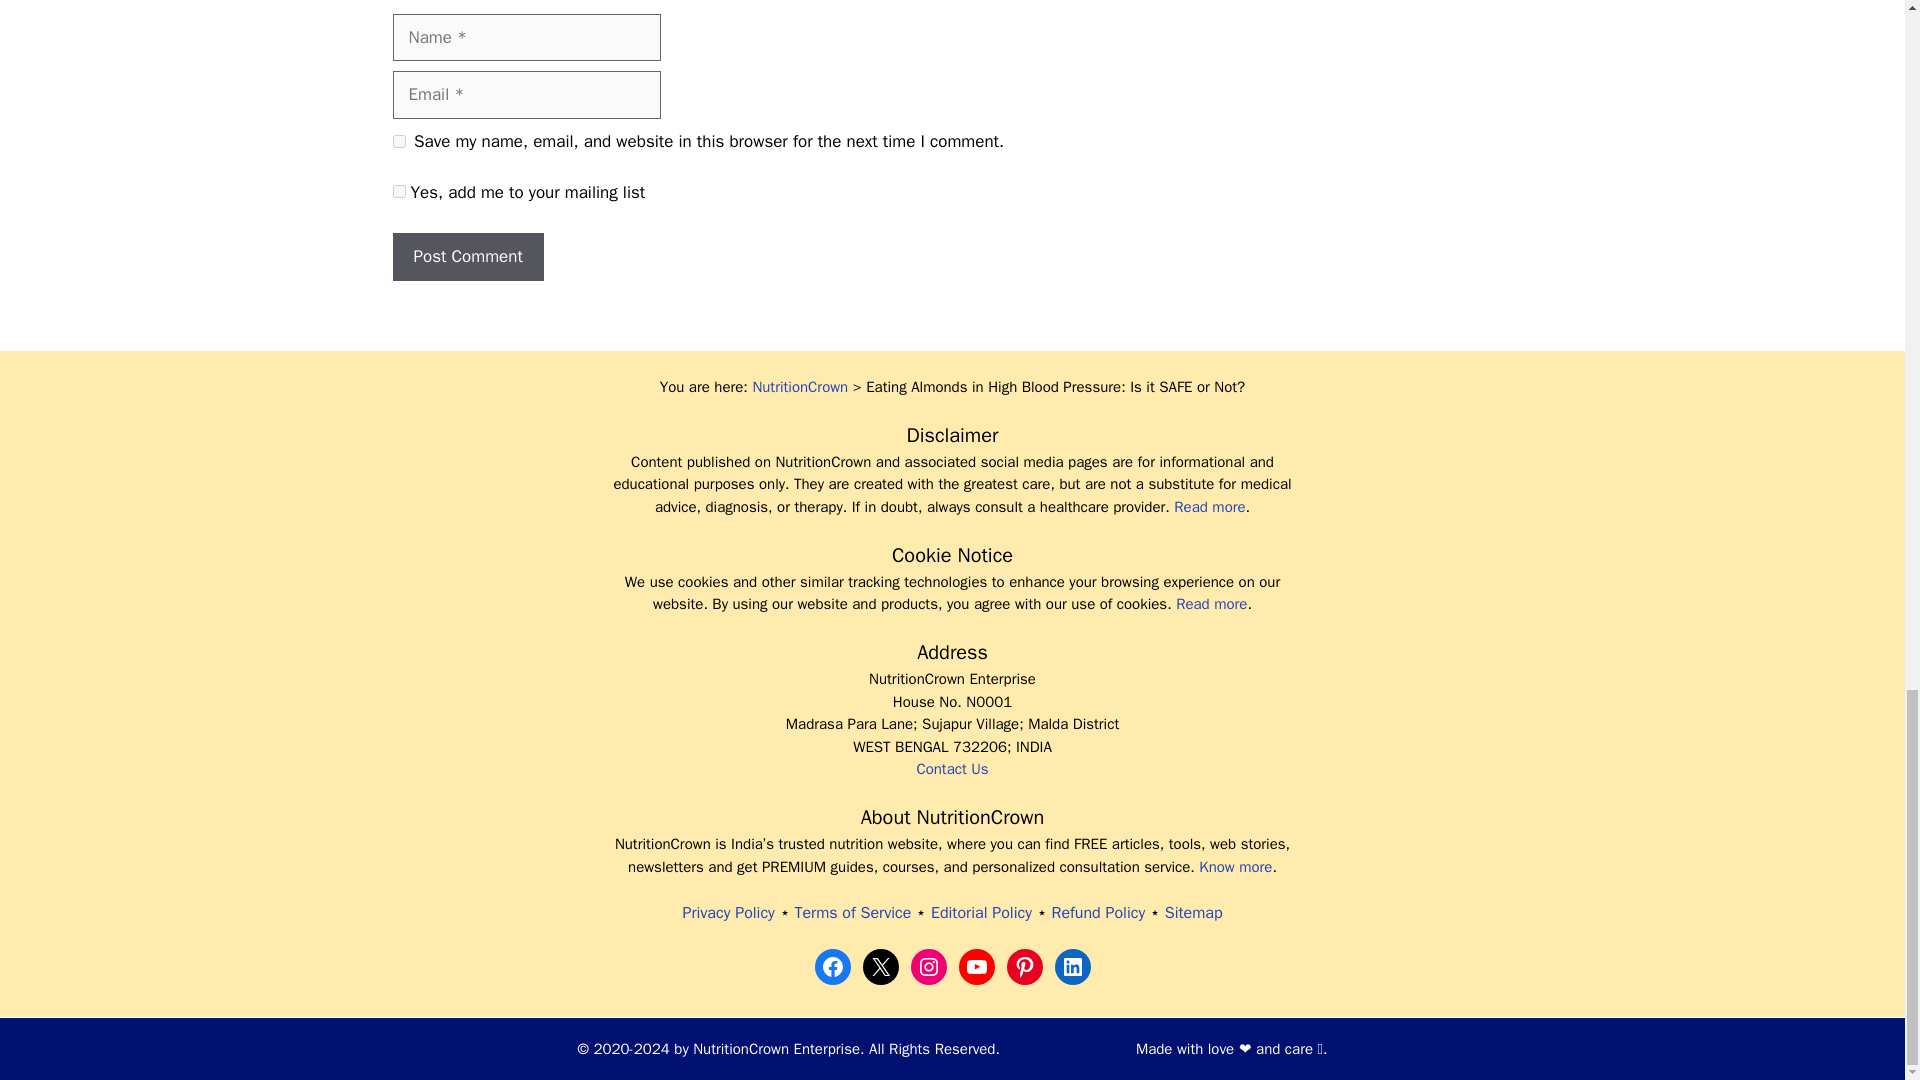 The width and height of the screenshot is (1920, 1080). I want to click on Facebook, so click(832, 966).